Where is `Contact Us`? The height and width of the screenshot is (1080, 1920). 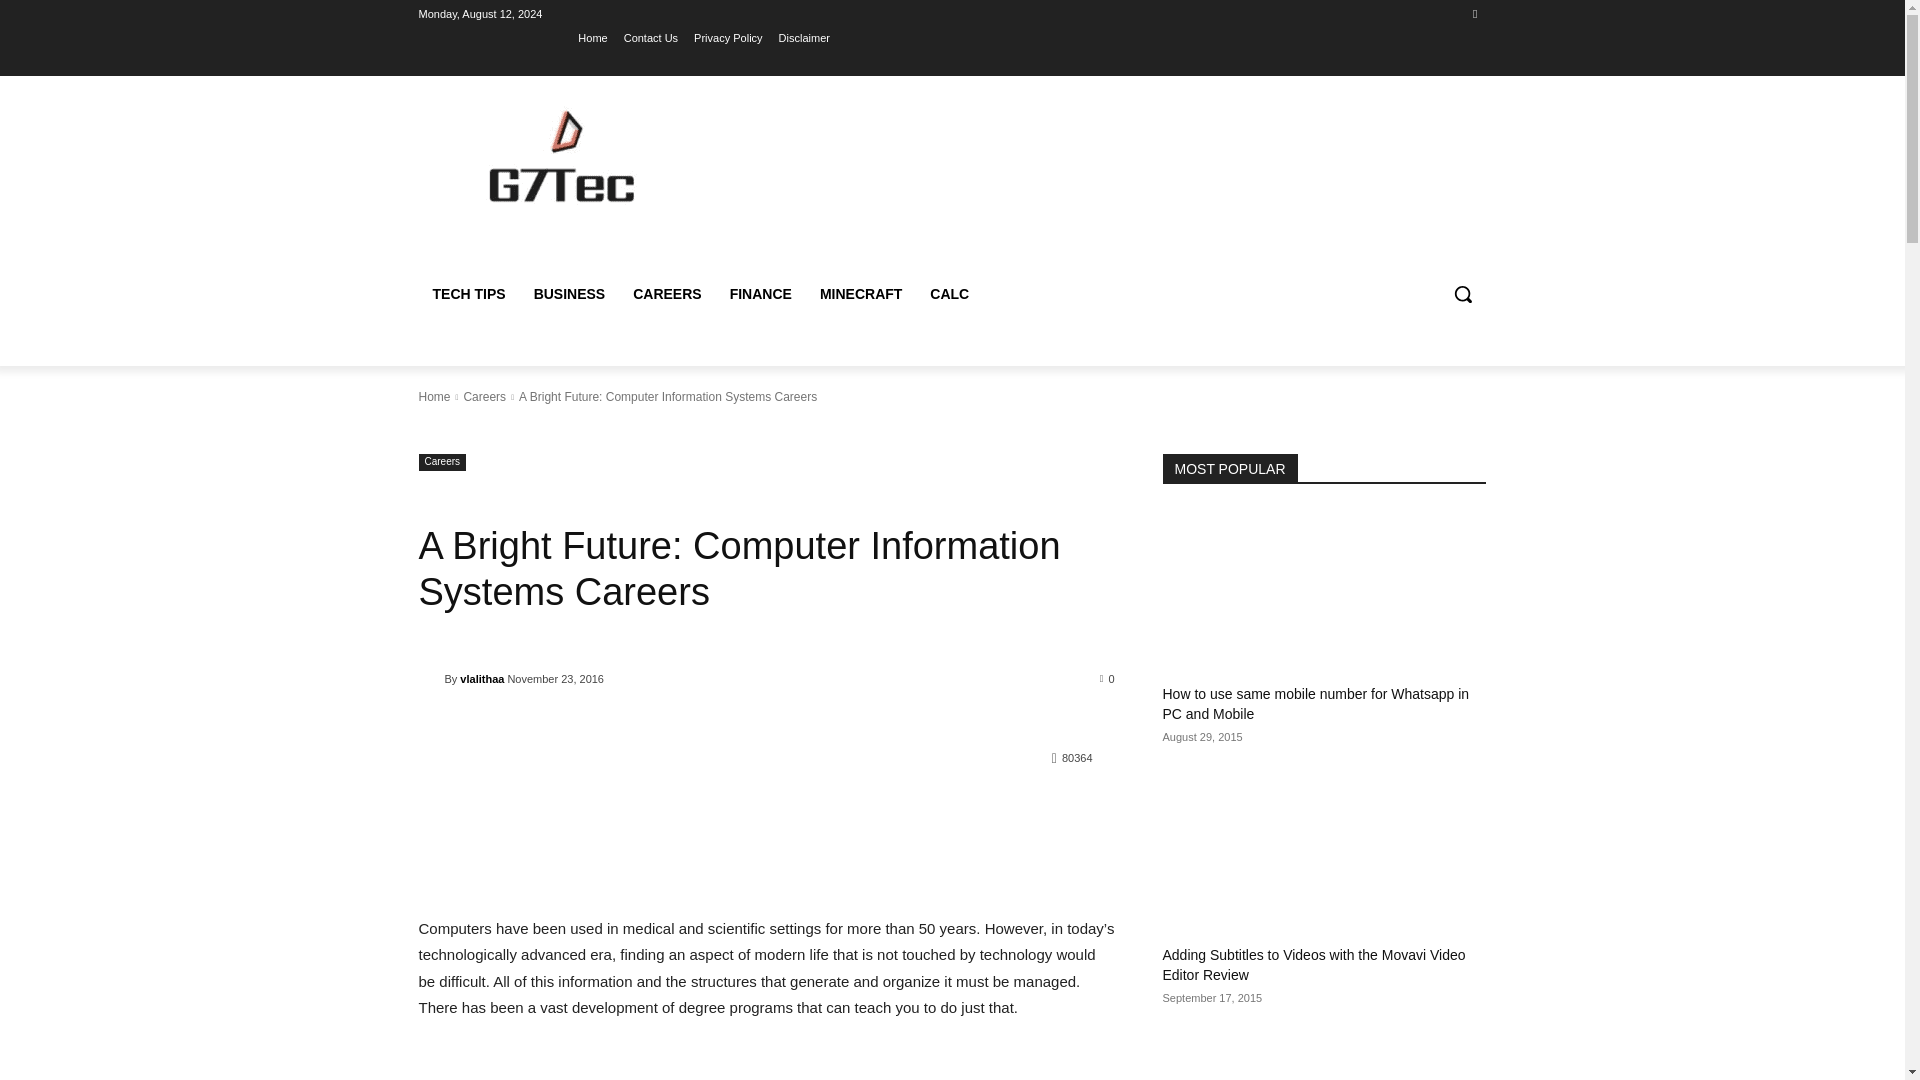 Contact Us is located at coordinates (650, 37).